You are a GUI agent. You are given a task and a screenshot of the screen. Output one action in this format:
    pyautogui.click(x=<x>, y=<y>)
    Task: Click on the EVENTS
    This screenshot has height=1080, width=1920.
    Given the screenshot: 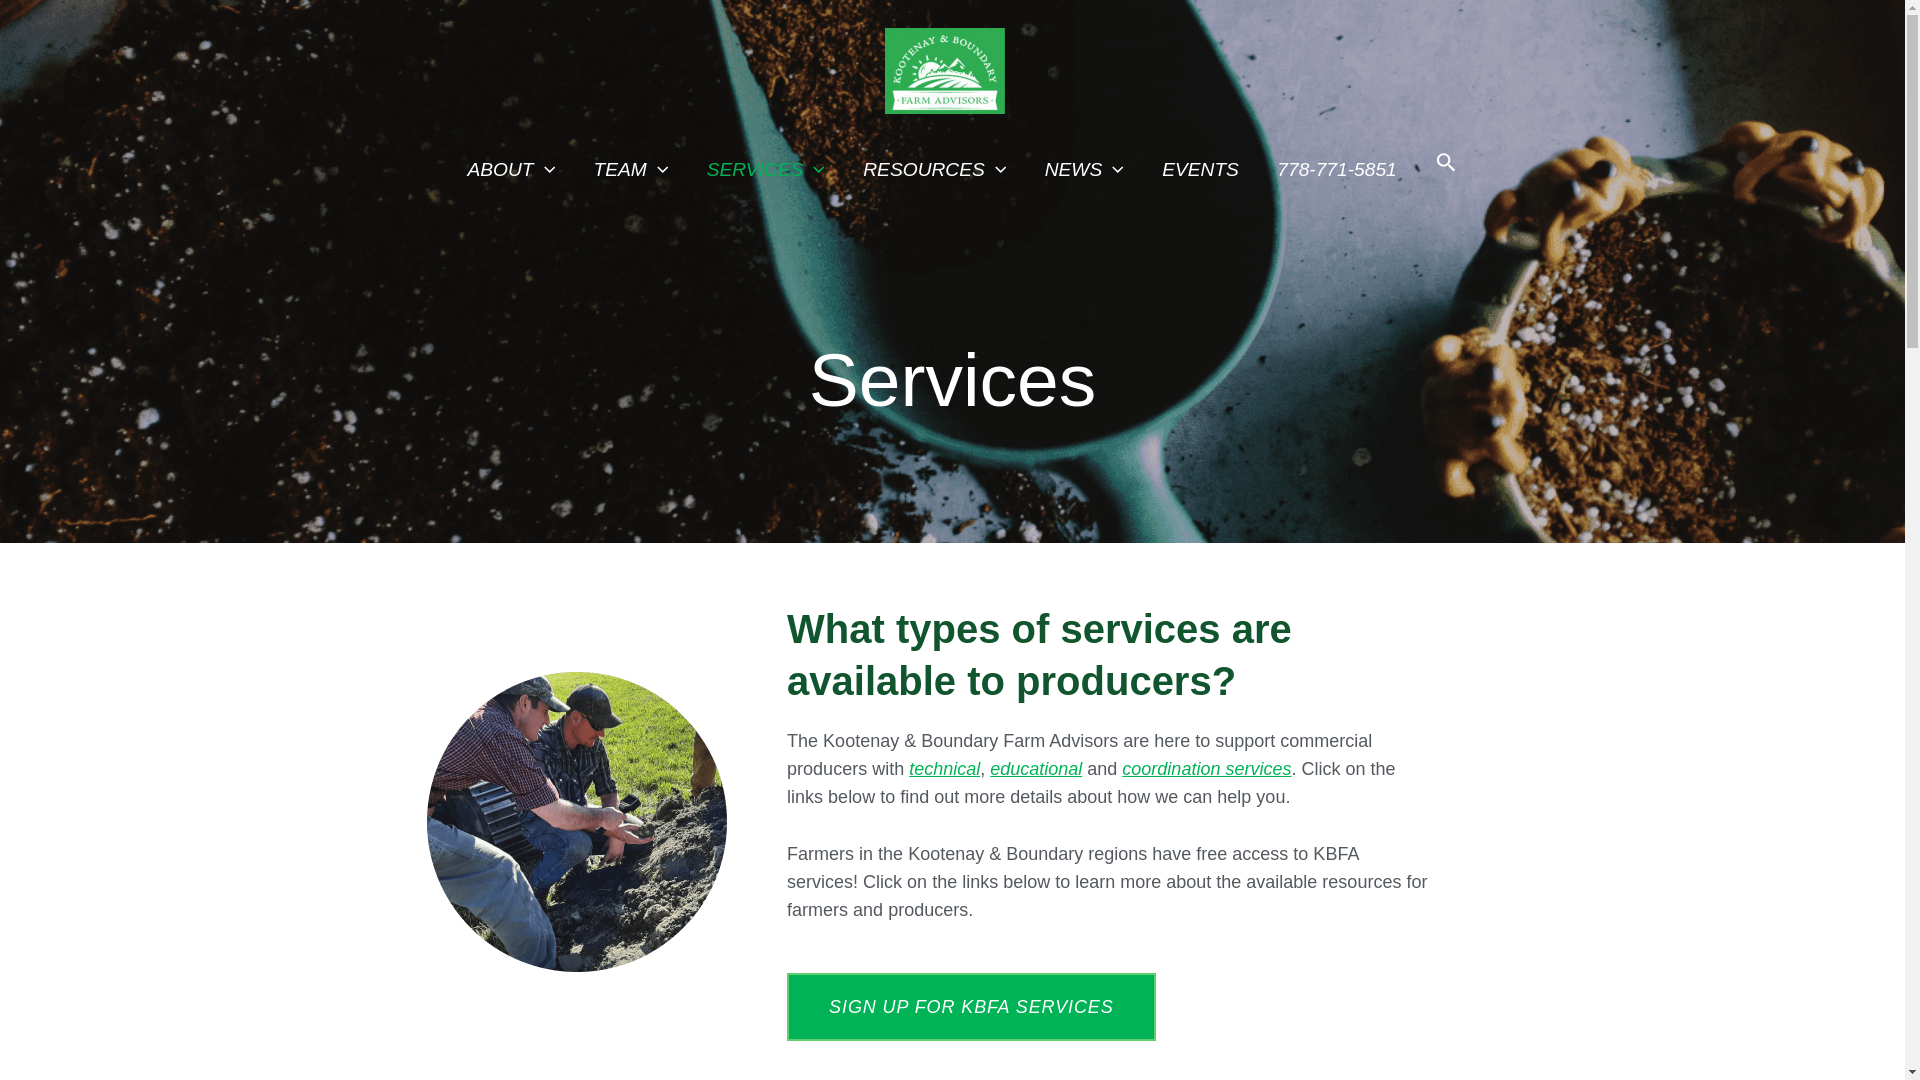 What is the action you would take?
    pyautogui.click(x=1200, y=170)
    